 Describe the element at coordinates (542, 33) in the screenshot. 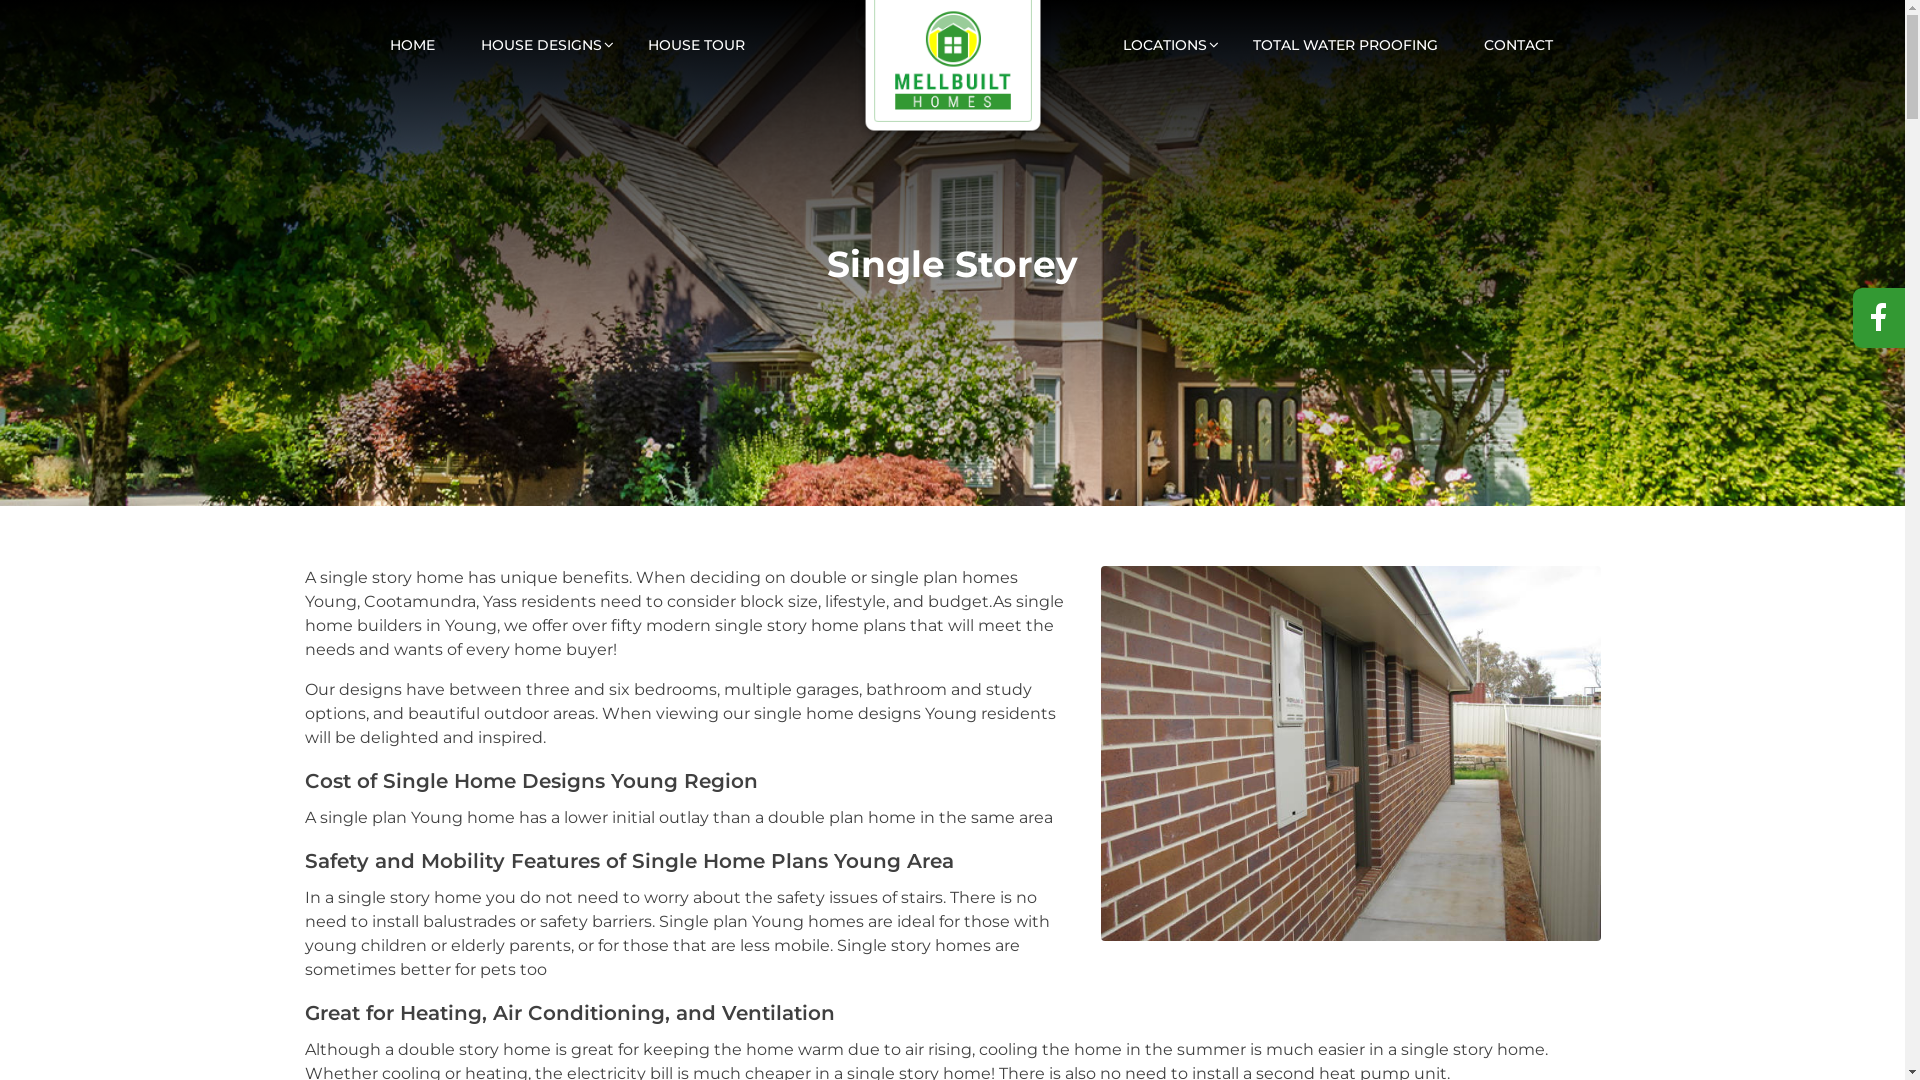

I see `HOUSE DESIGNS` at that location.